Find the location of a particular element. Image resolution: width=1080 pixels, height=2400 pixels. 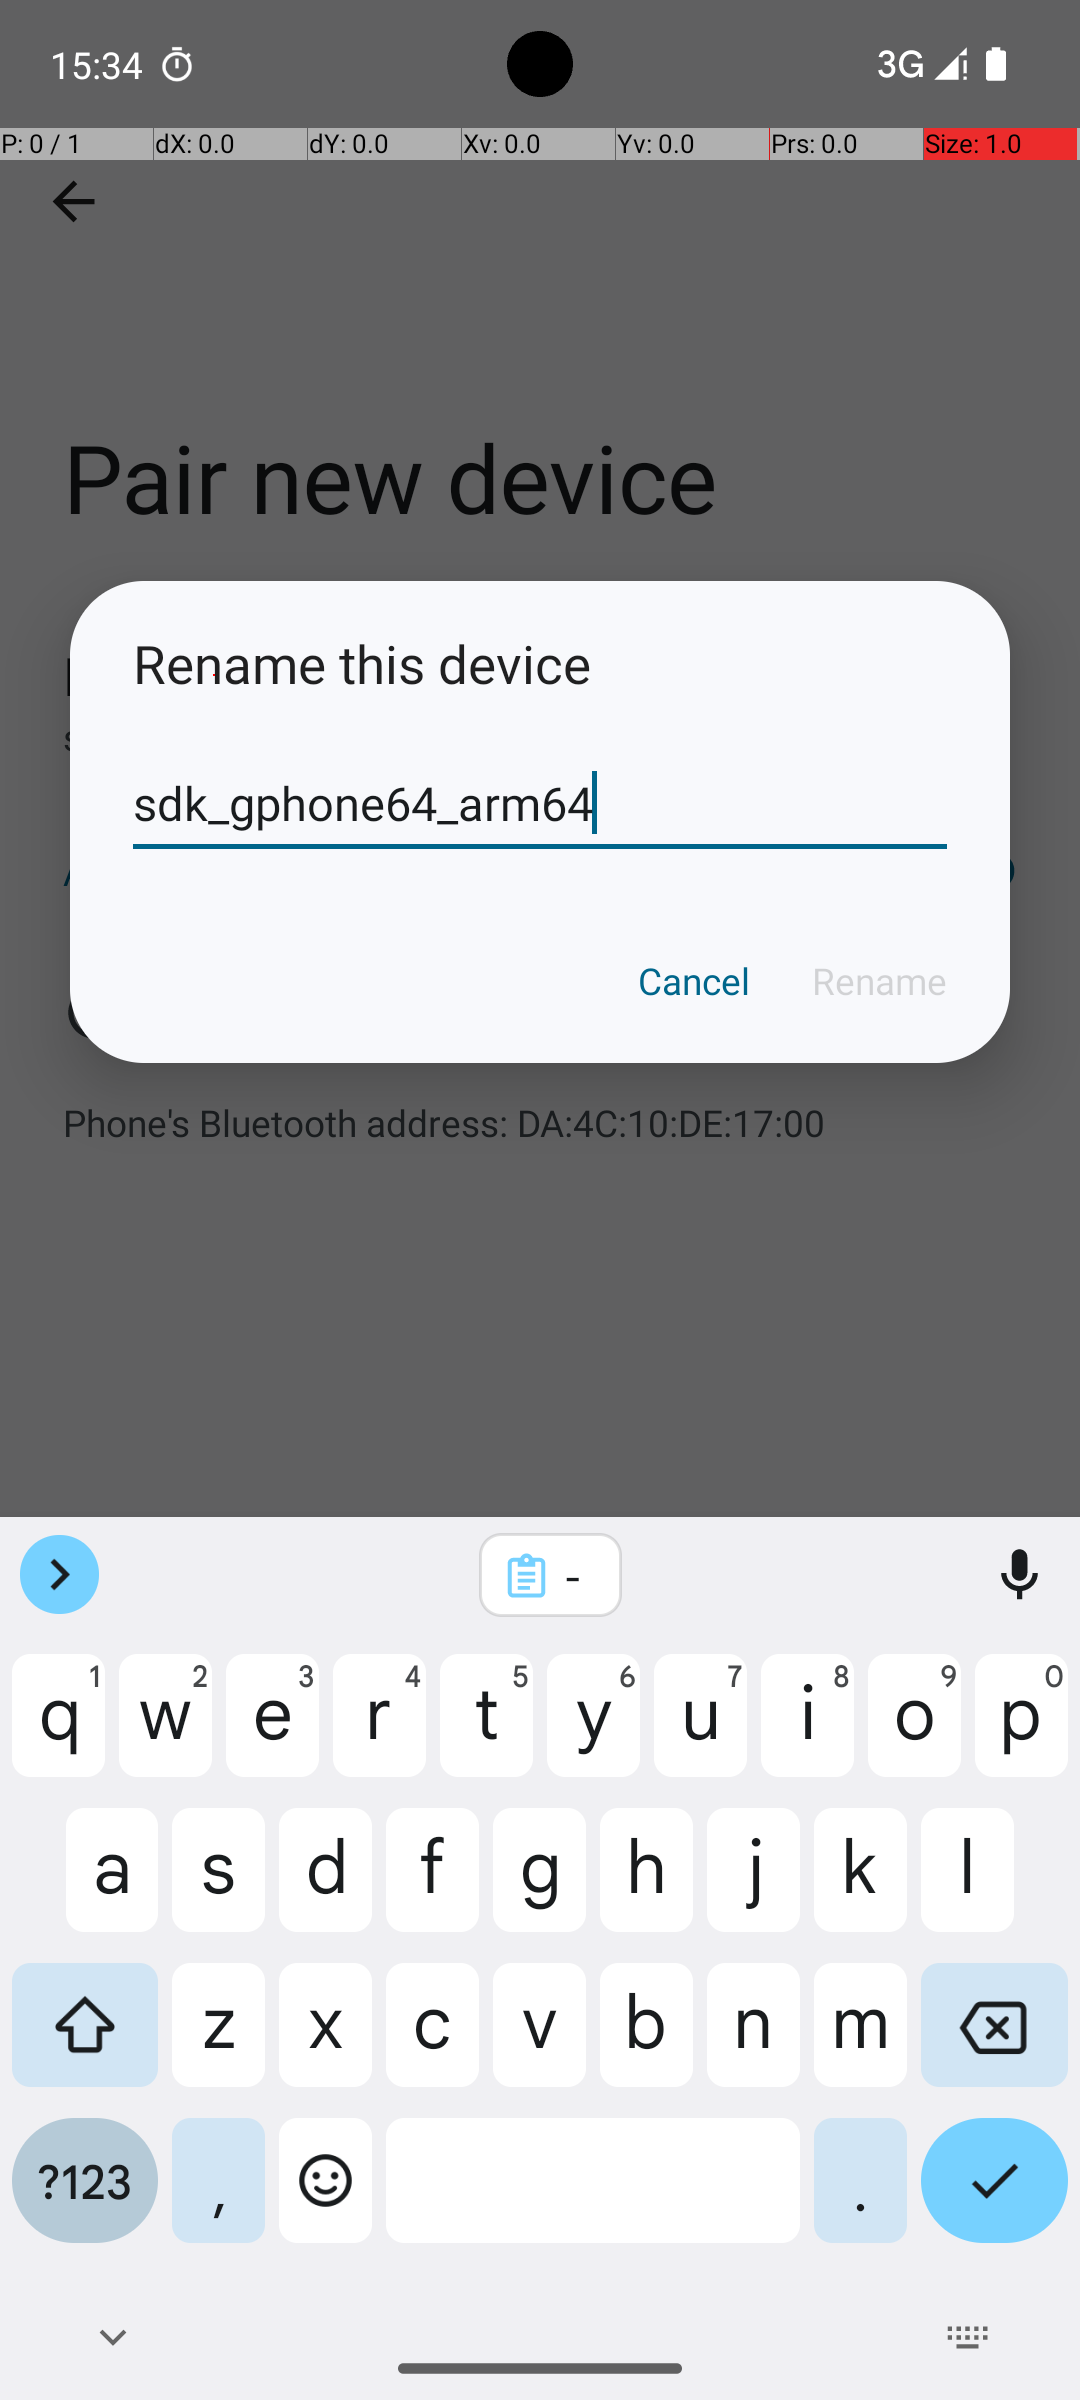

Rename this device is located at coordinates (540, 664).